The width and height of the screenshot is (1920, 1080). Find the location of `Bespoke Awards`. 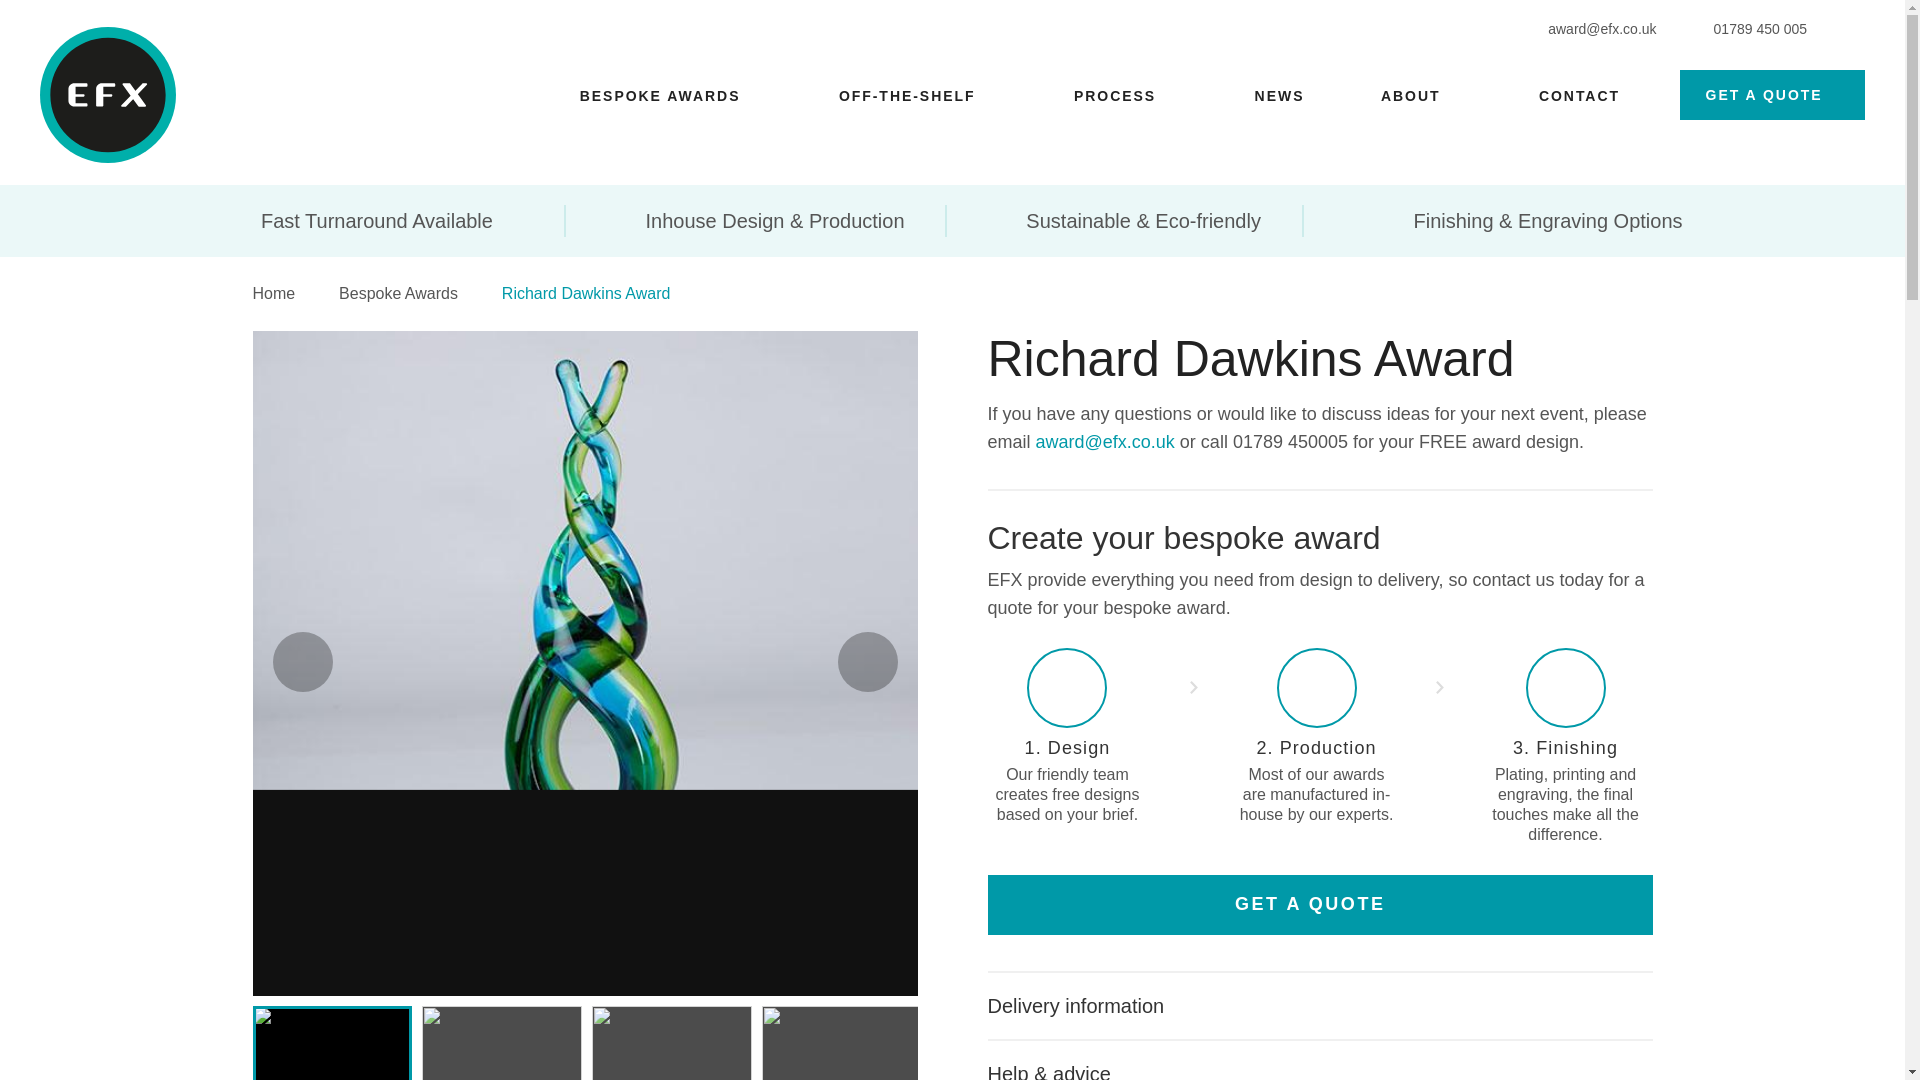

Bespoke Awards is located at coordinates (411, 294).